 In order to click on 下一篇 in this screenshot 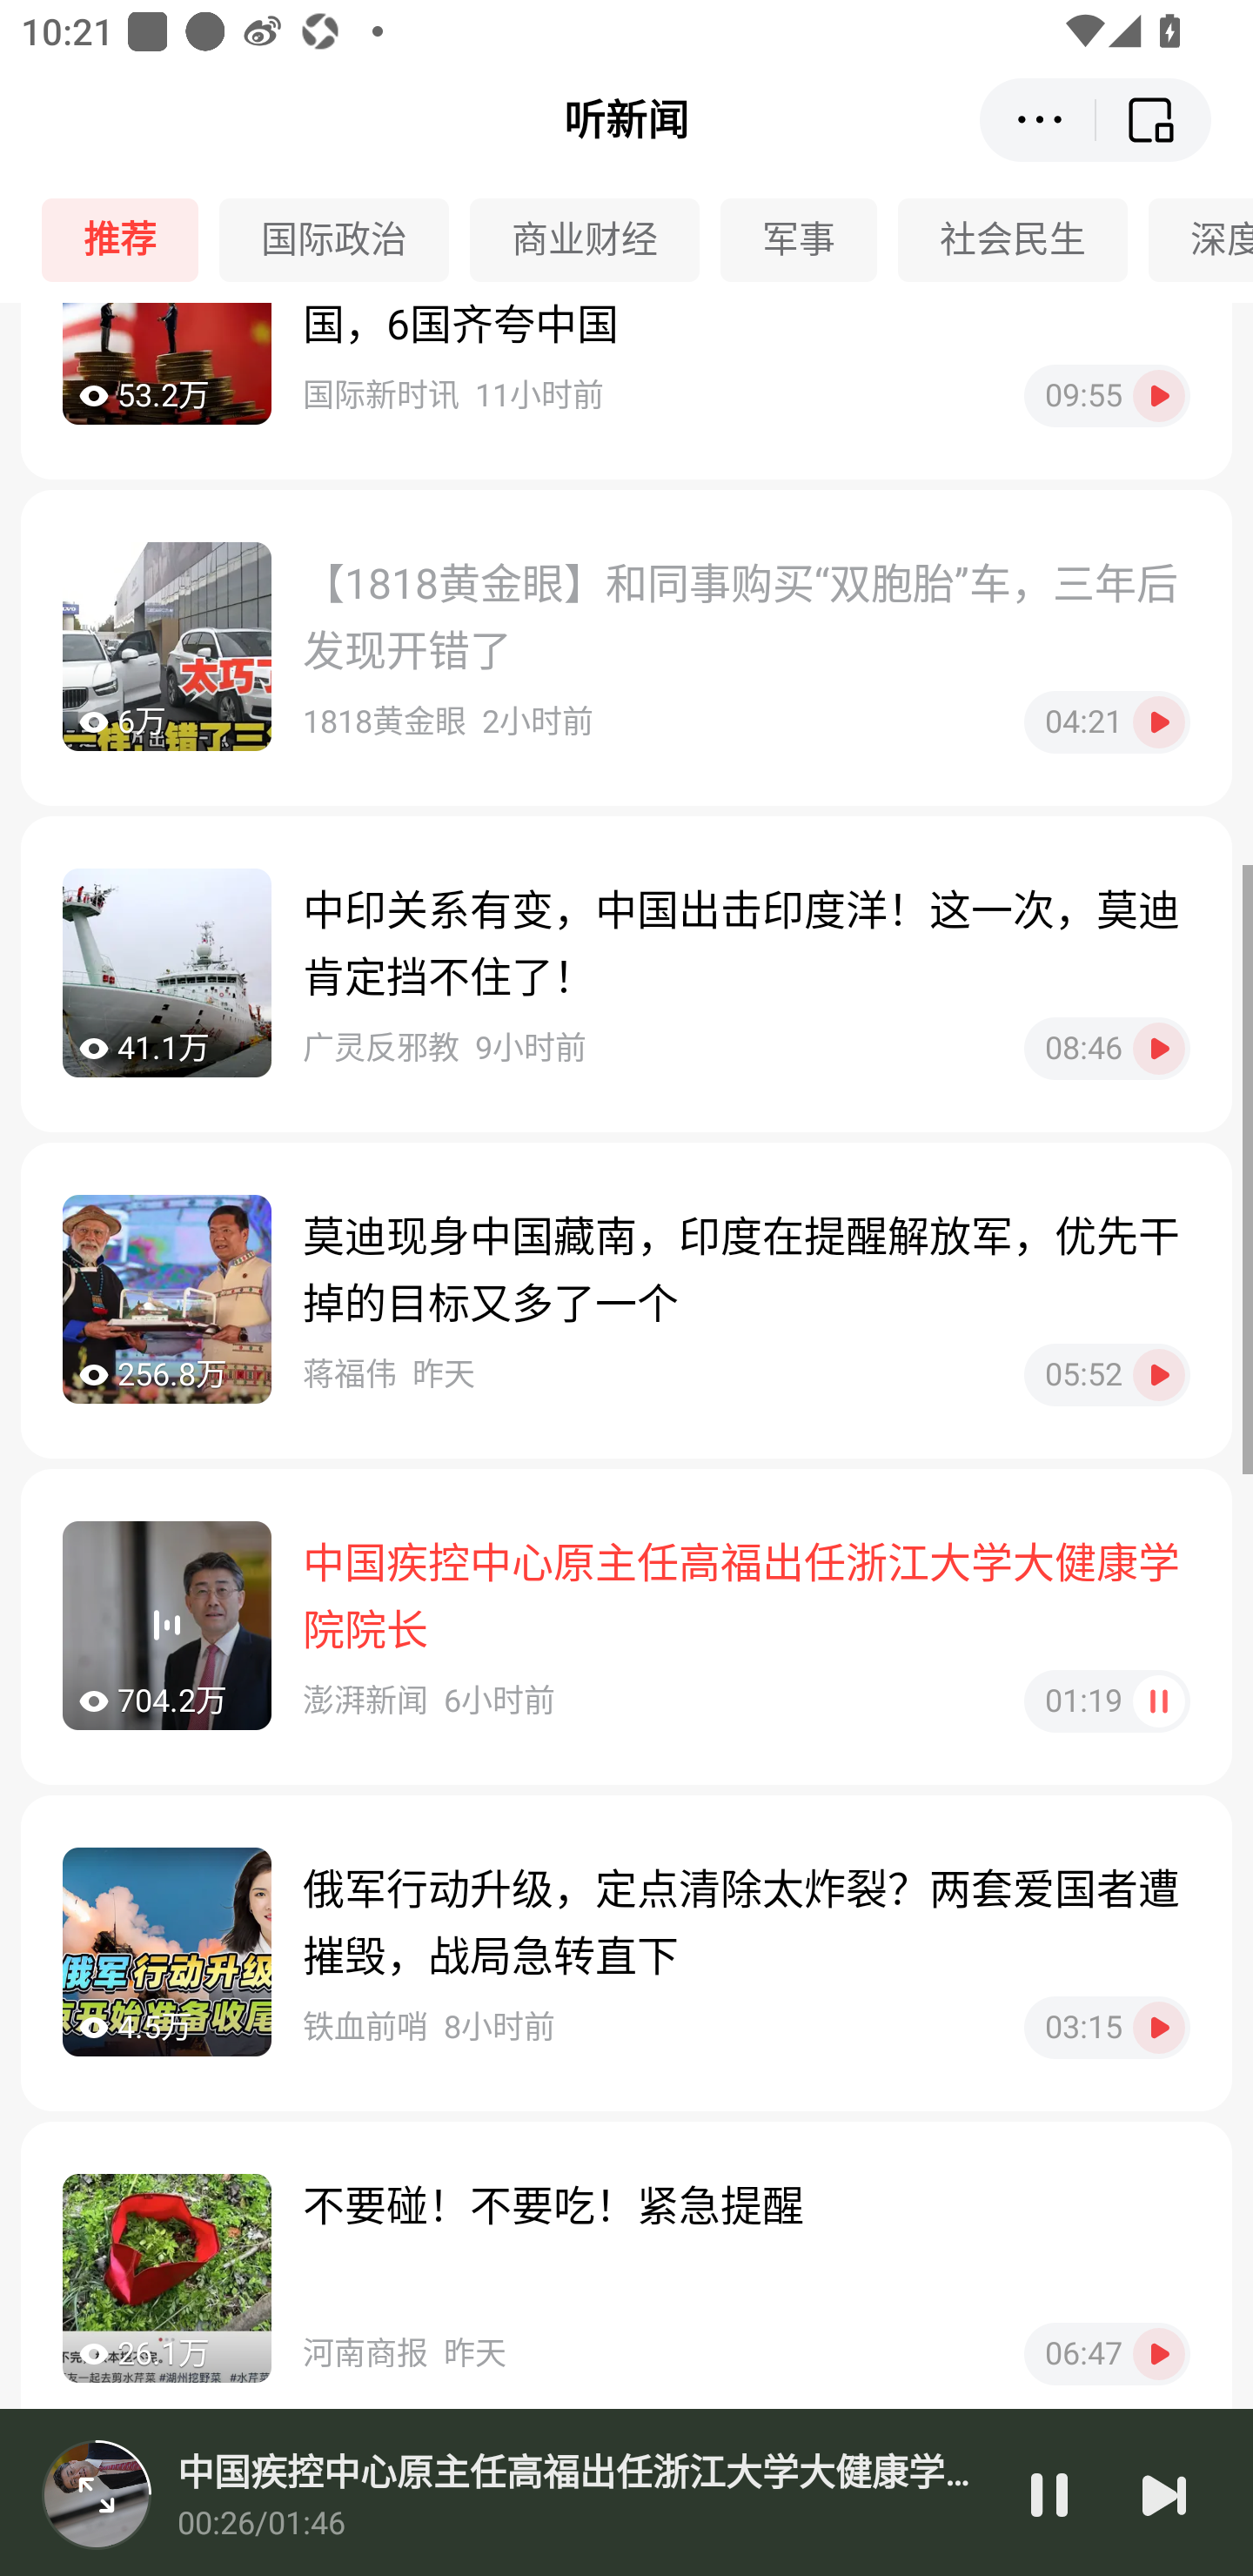, I will do `click(1164, 2494)`.